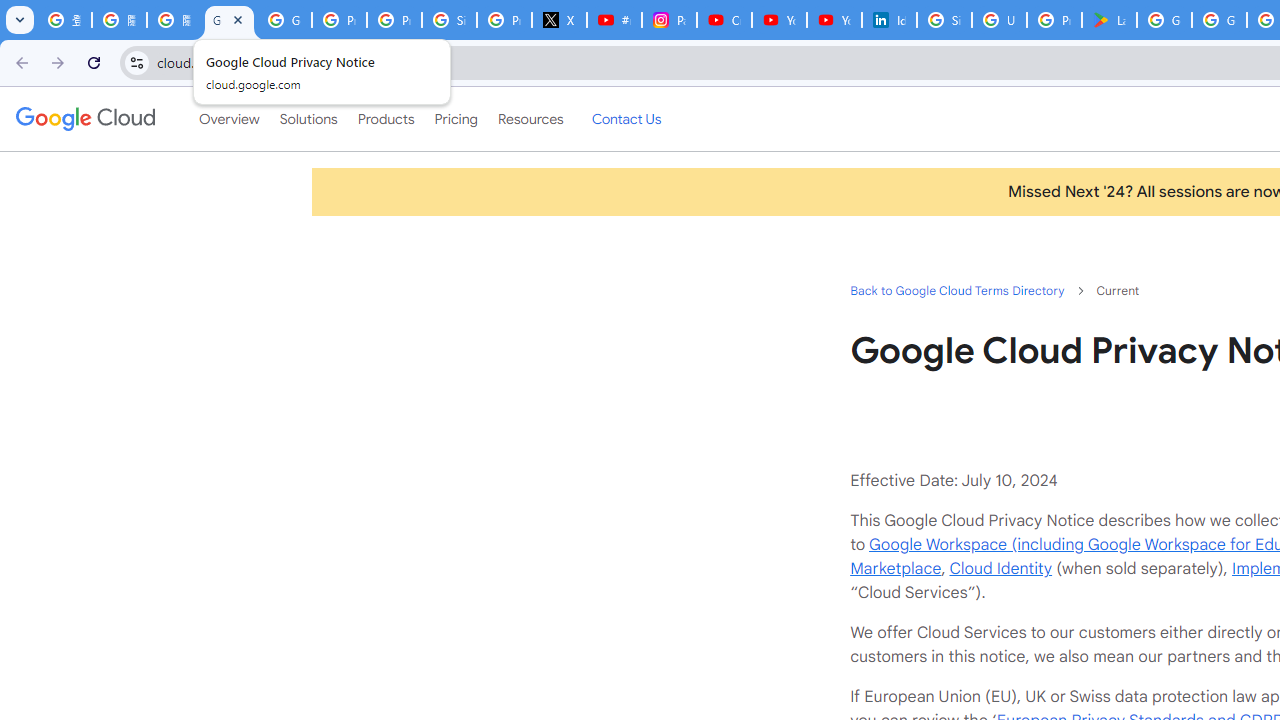  What do you see at coordinates (834, 20) in the screenshot?
I see `YouTube Culture & Trends - YouTube Top 10, 2021` at bounding box center [834, 20].